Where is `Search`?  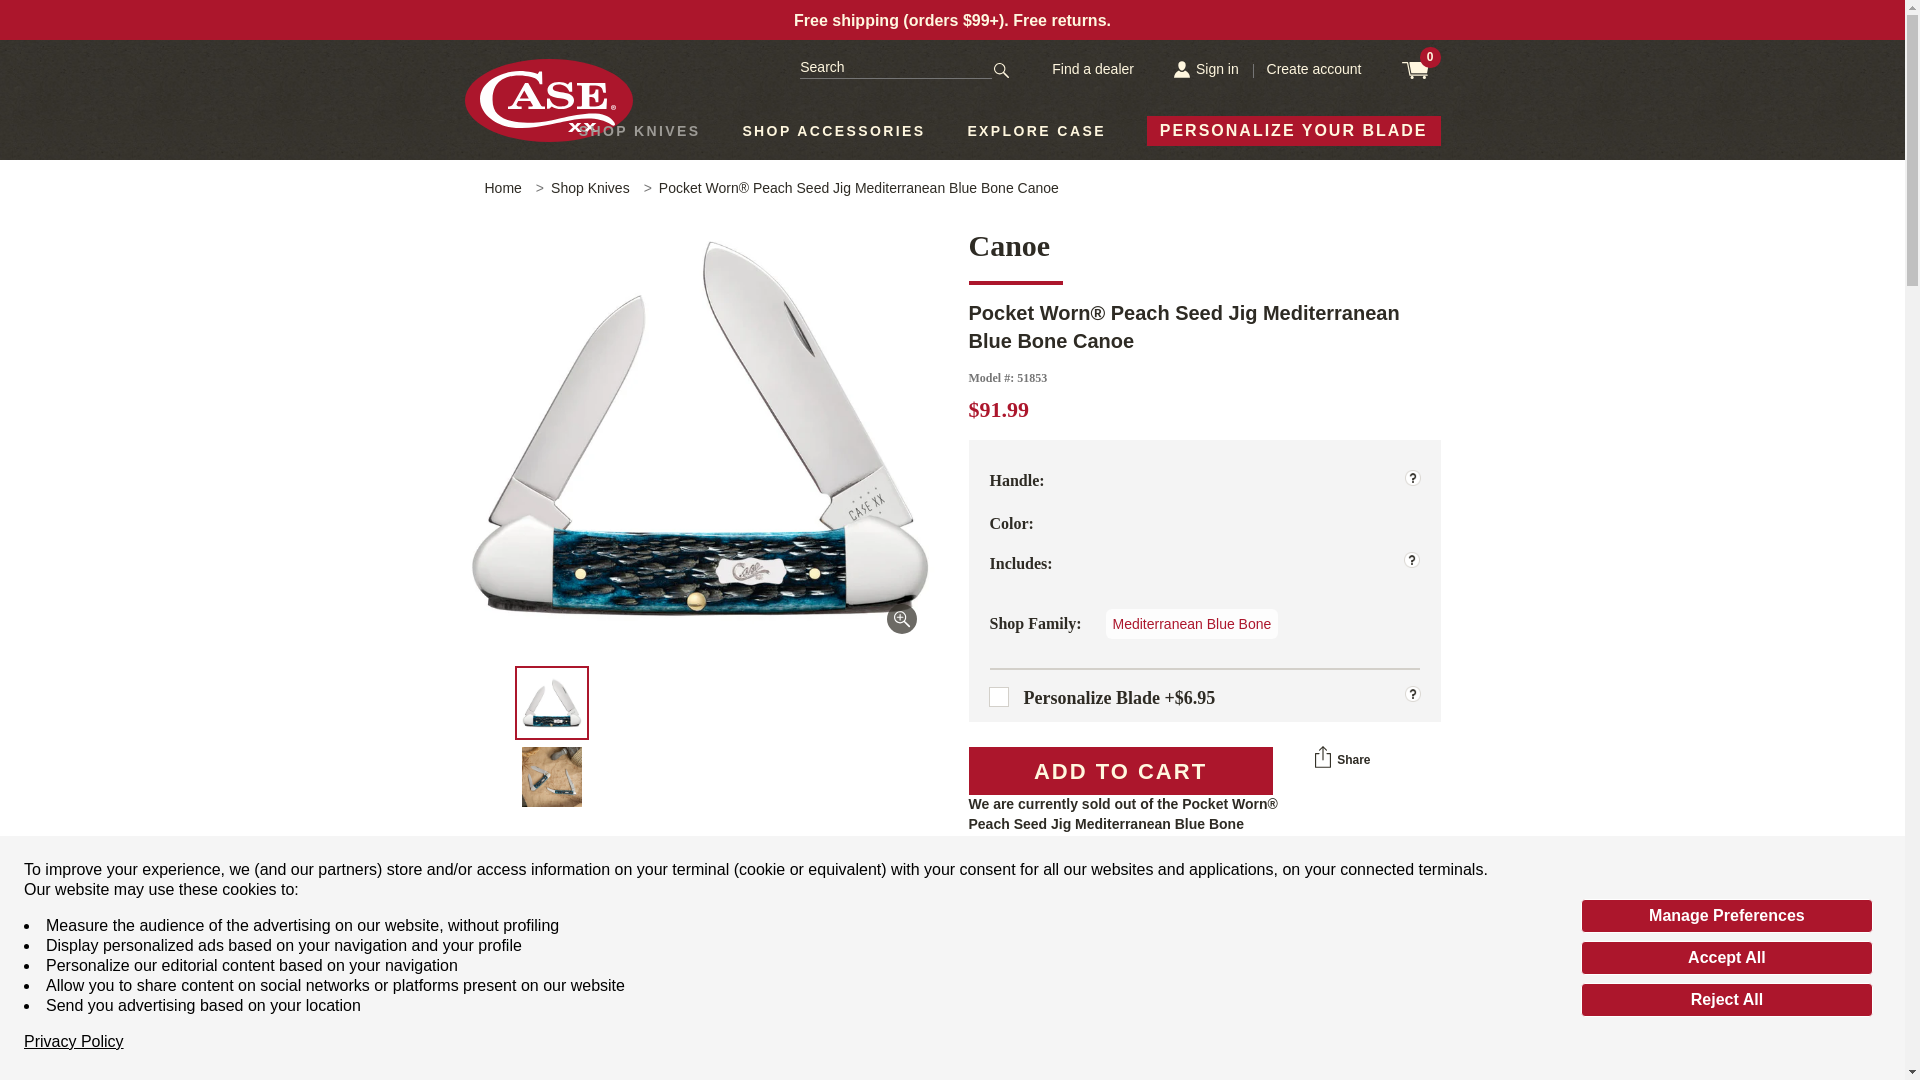
Search is located at coordinates (1002, 67).